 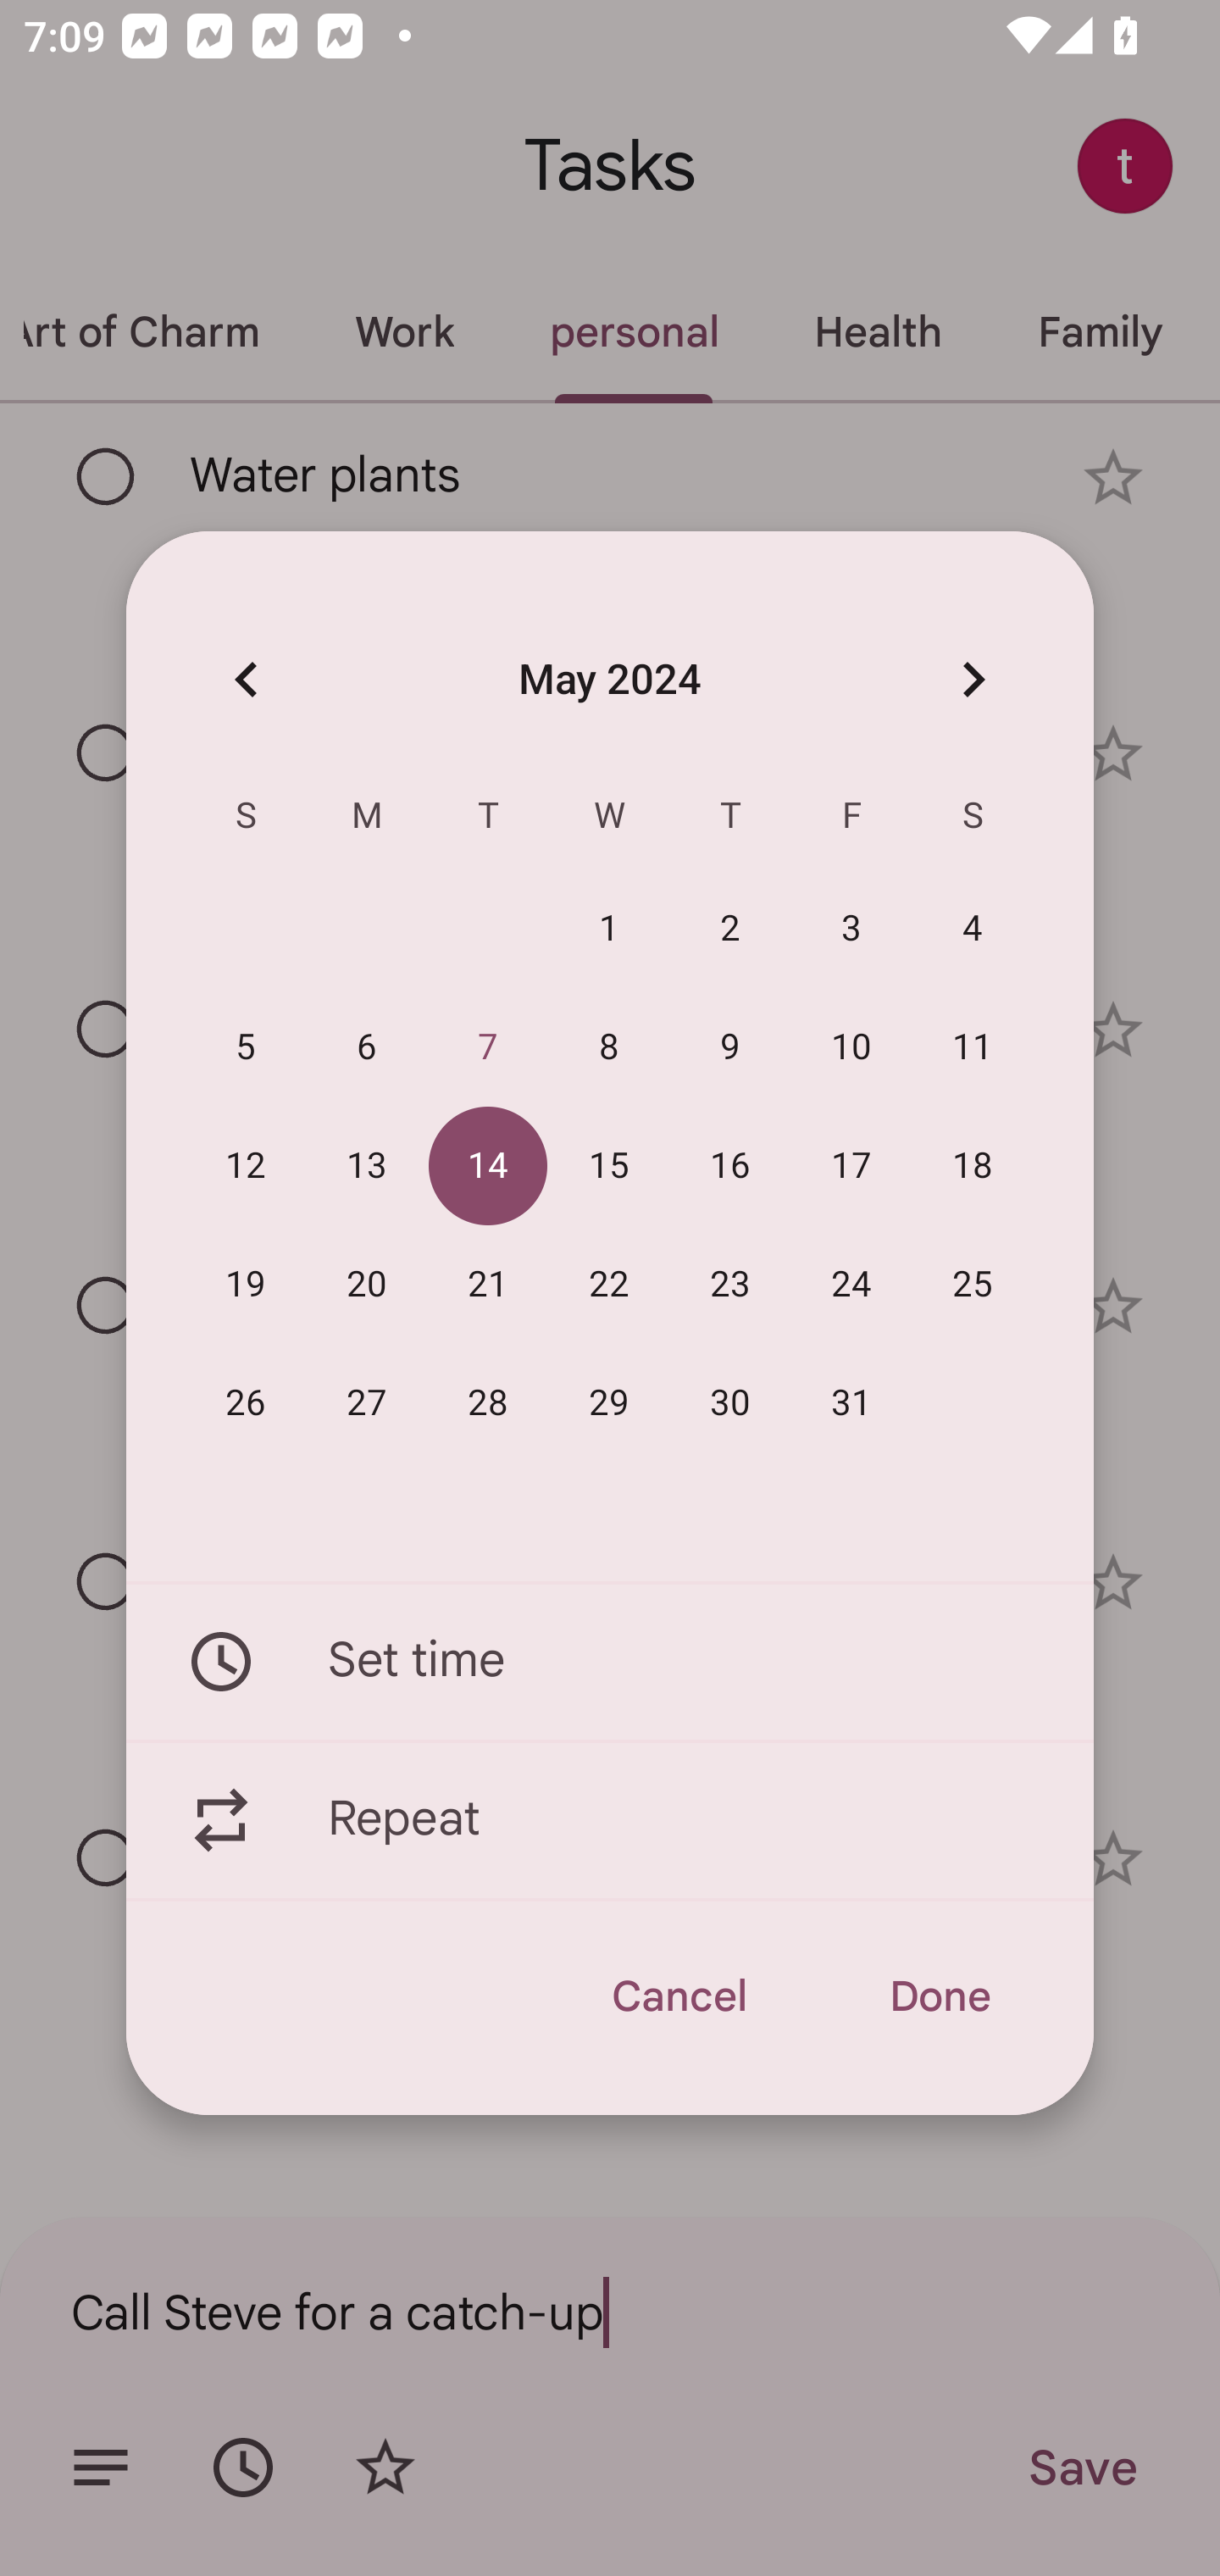 What do you see at coordinates (609, 1285) in the screenshot?
I see `22 22 May 2024` at bounding box center [609, 1285].